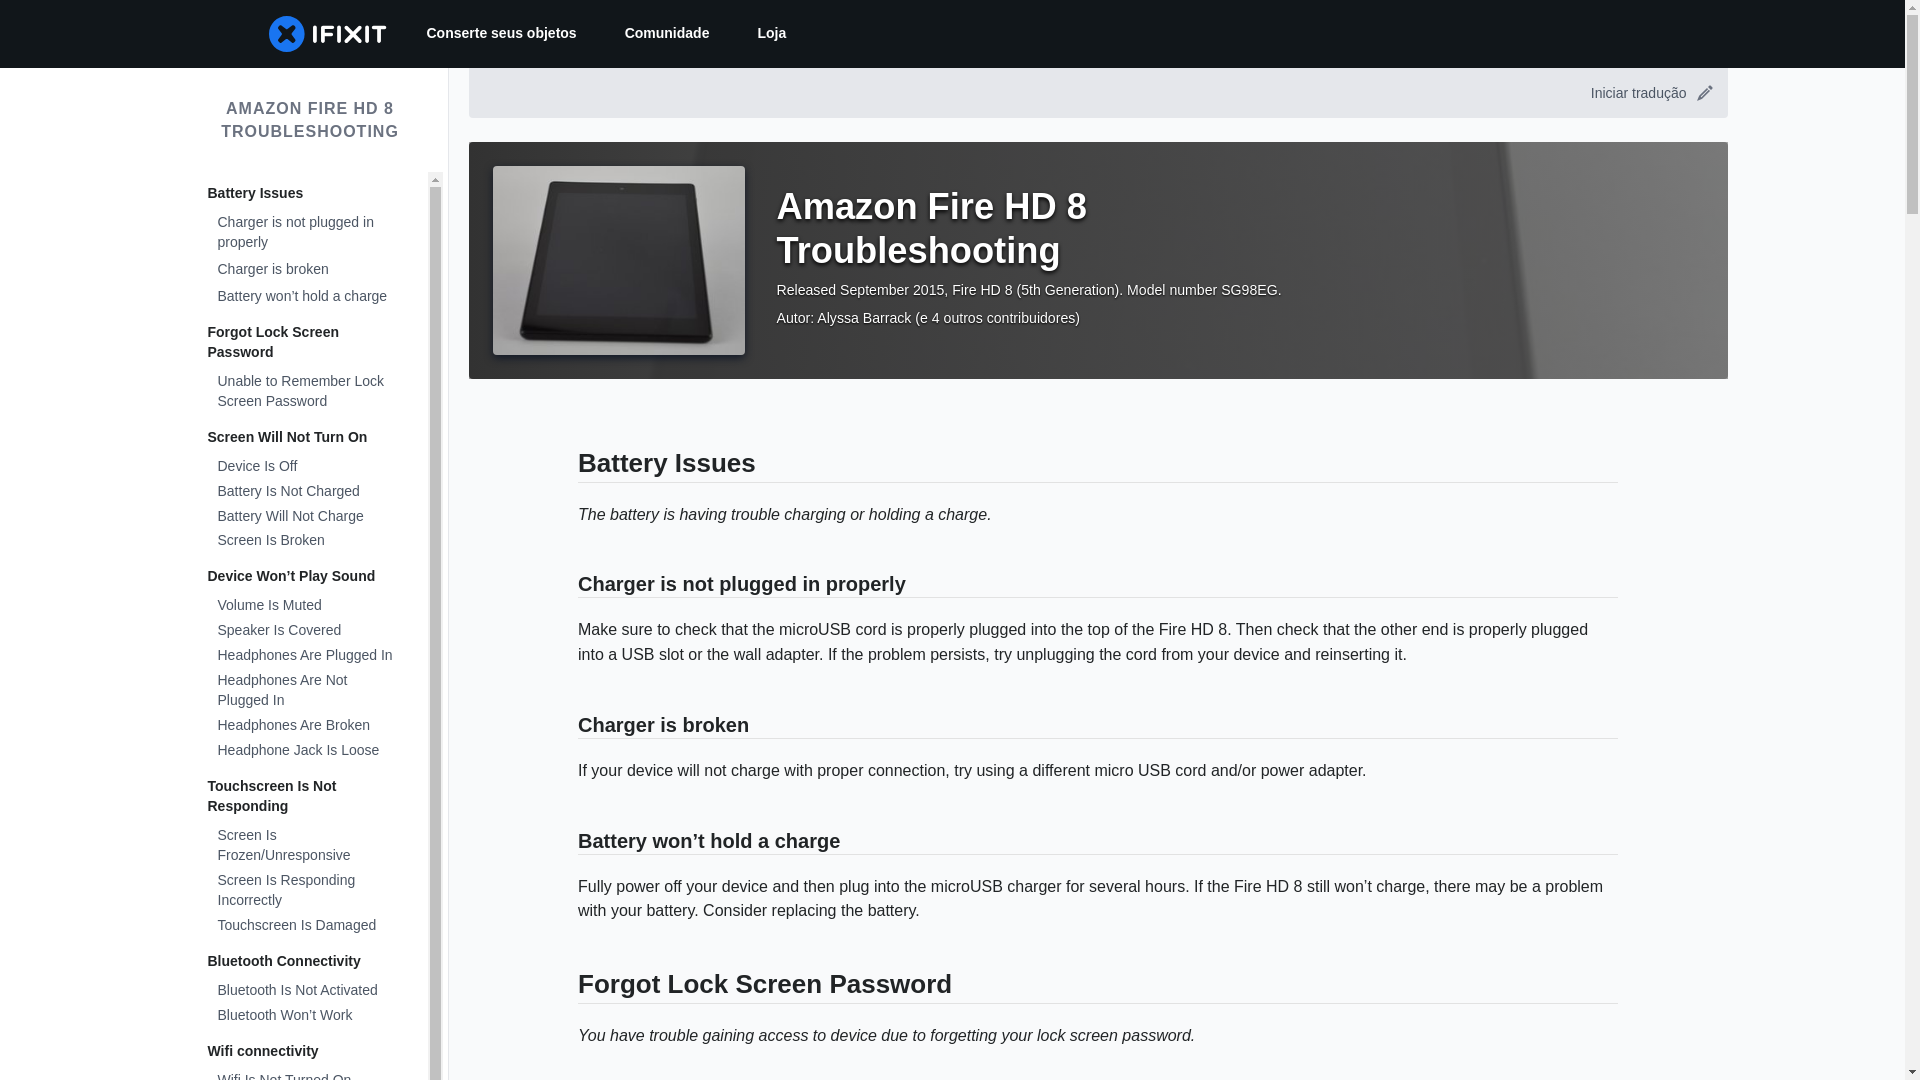 The height and width of the screenshot is (1080, 1920). I want to click on Screen Is Responding Incorrectly, so click(303, 891).